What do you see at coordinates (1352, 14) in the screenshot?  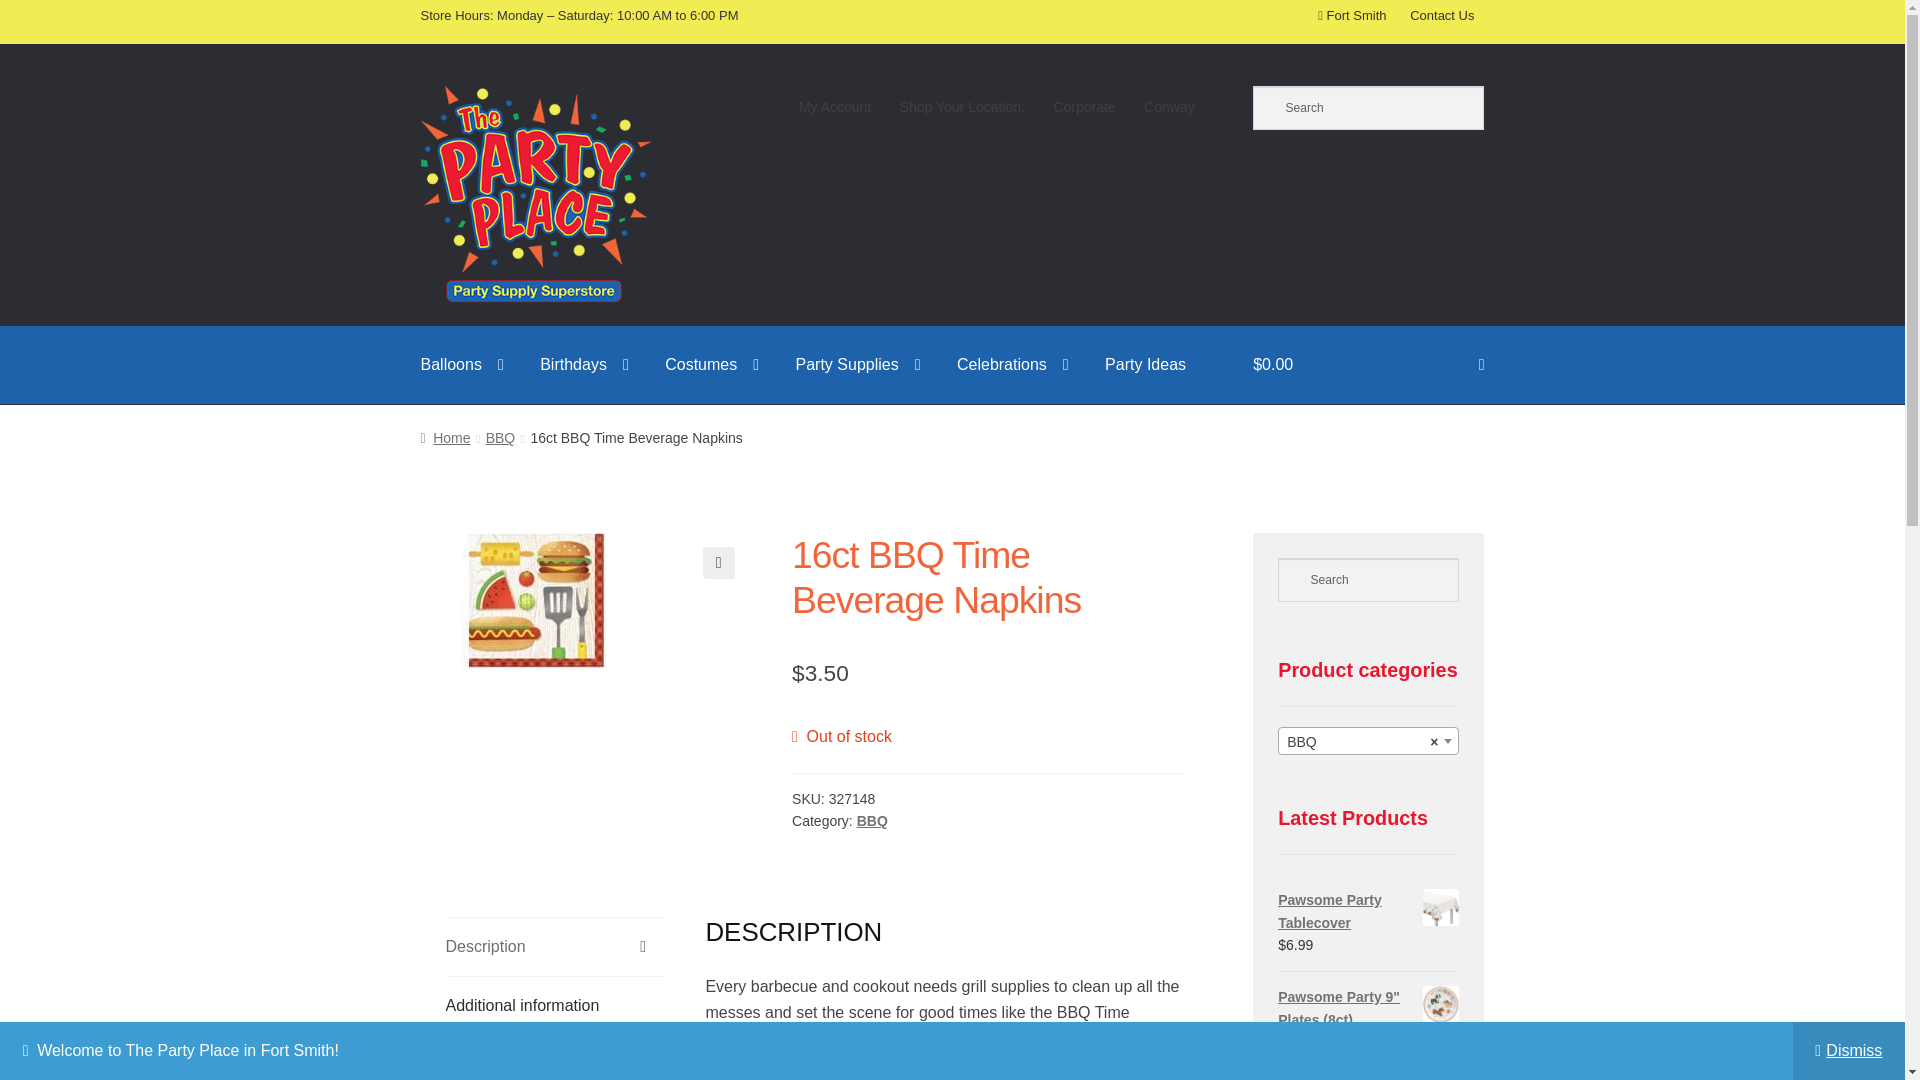 I see `Fort Smith` at bounding box center [1352, 14].